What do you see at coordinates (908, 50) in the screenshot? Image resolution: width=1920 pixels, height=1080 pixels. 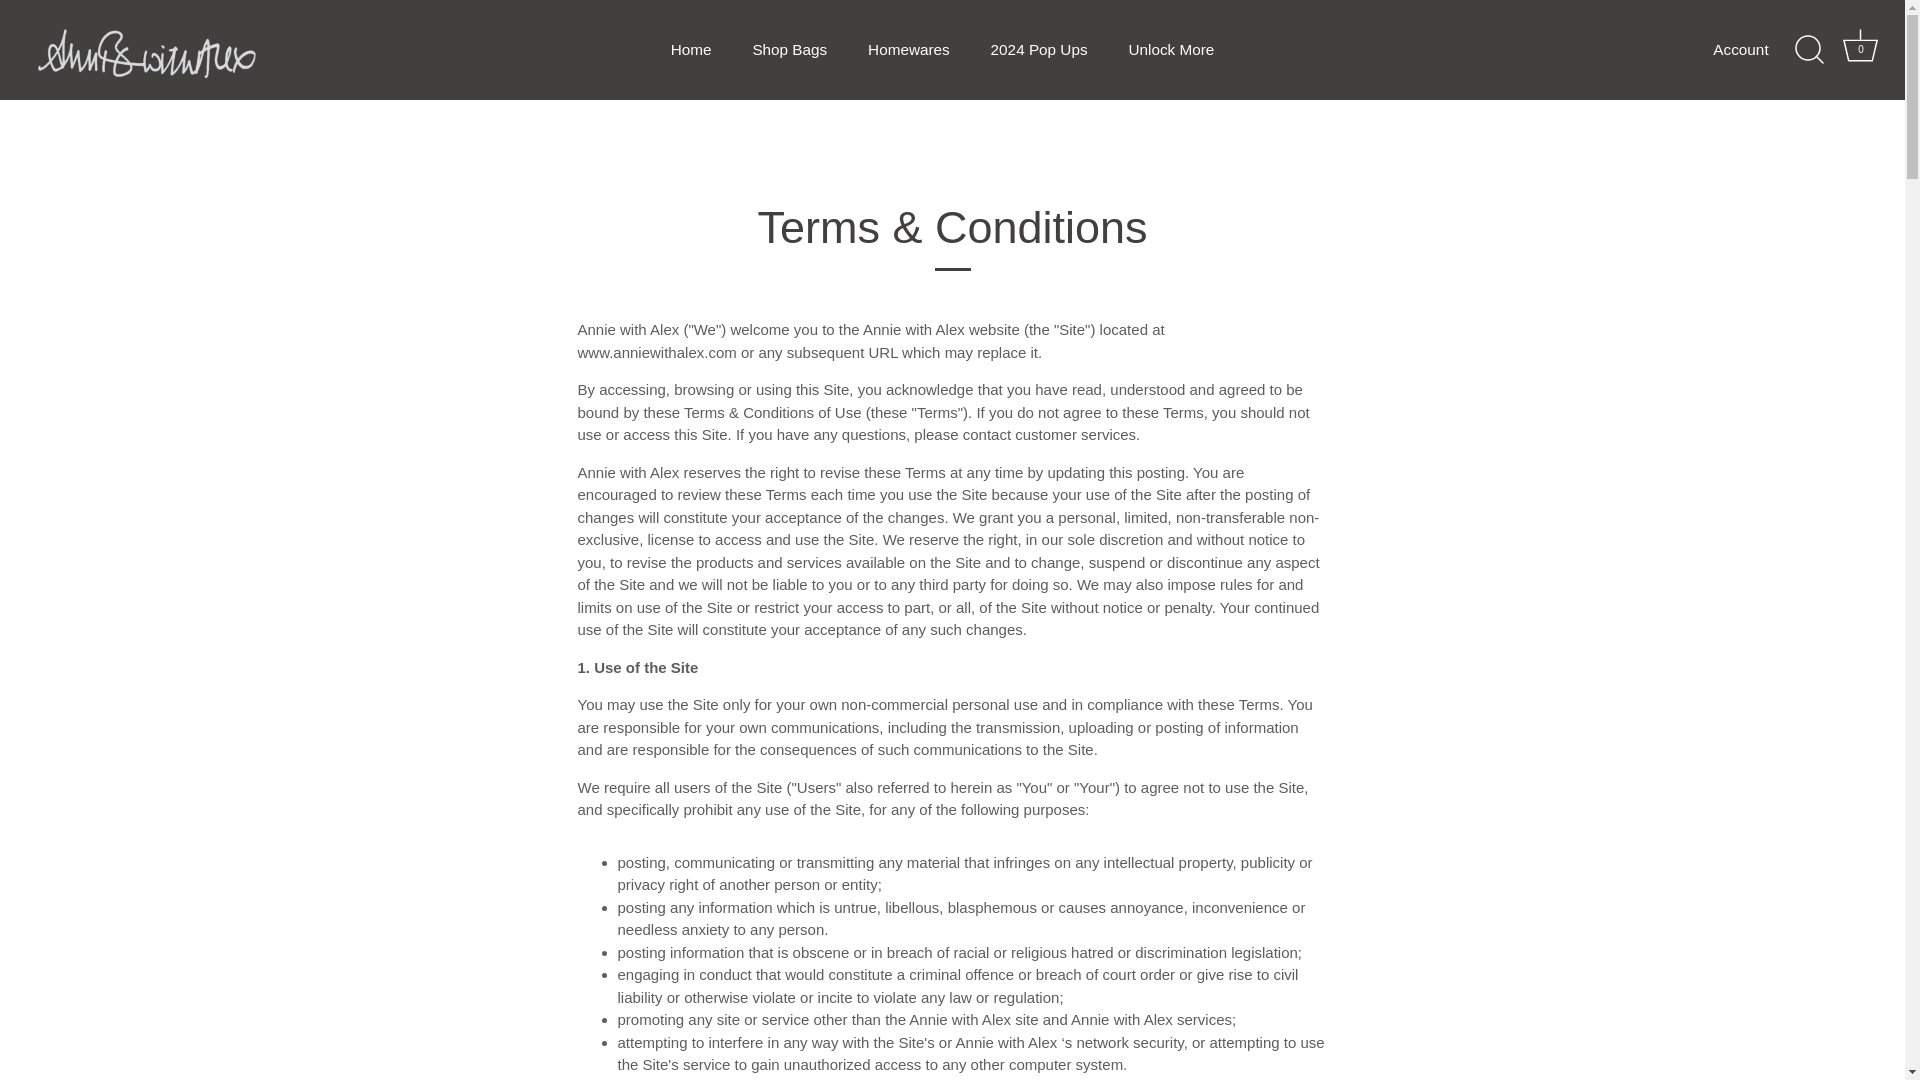 I see `Homewares` at bounding box center [908, 50].